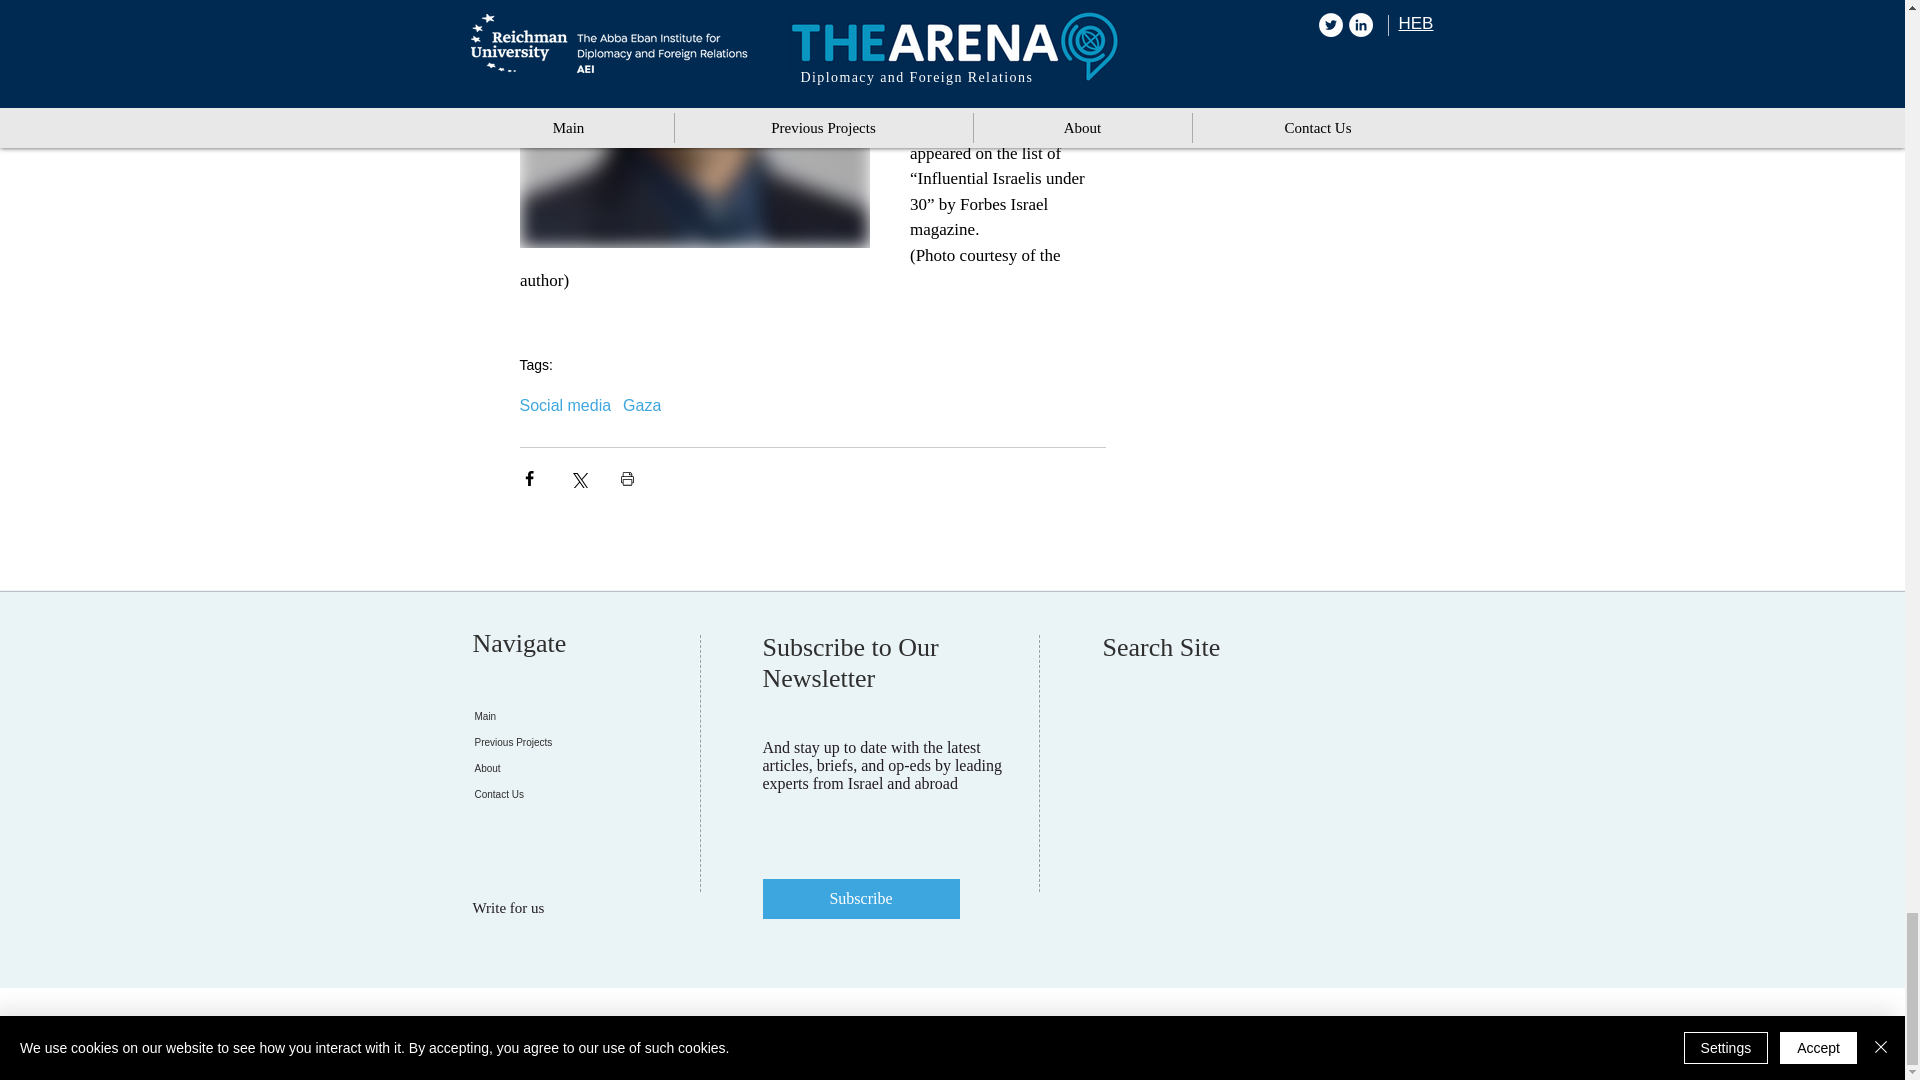 The height and width of the screenshot is (1080, 1920). I want to click on Gaza, so click(641, 406).